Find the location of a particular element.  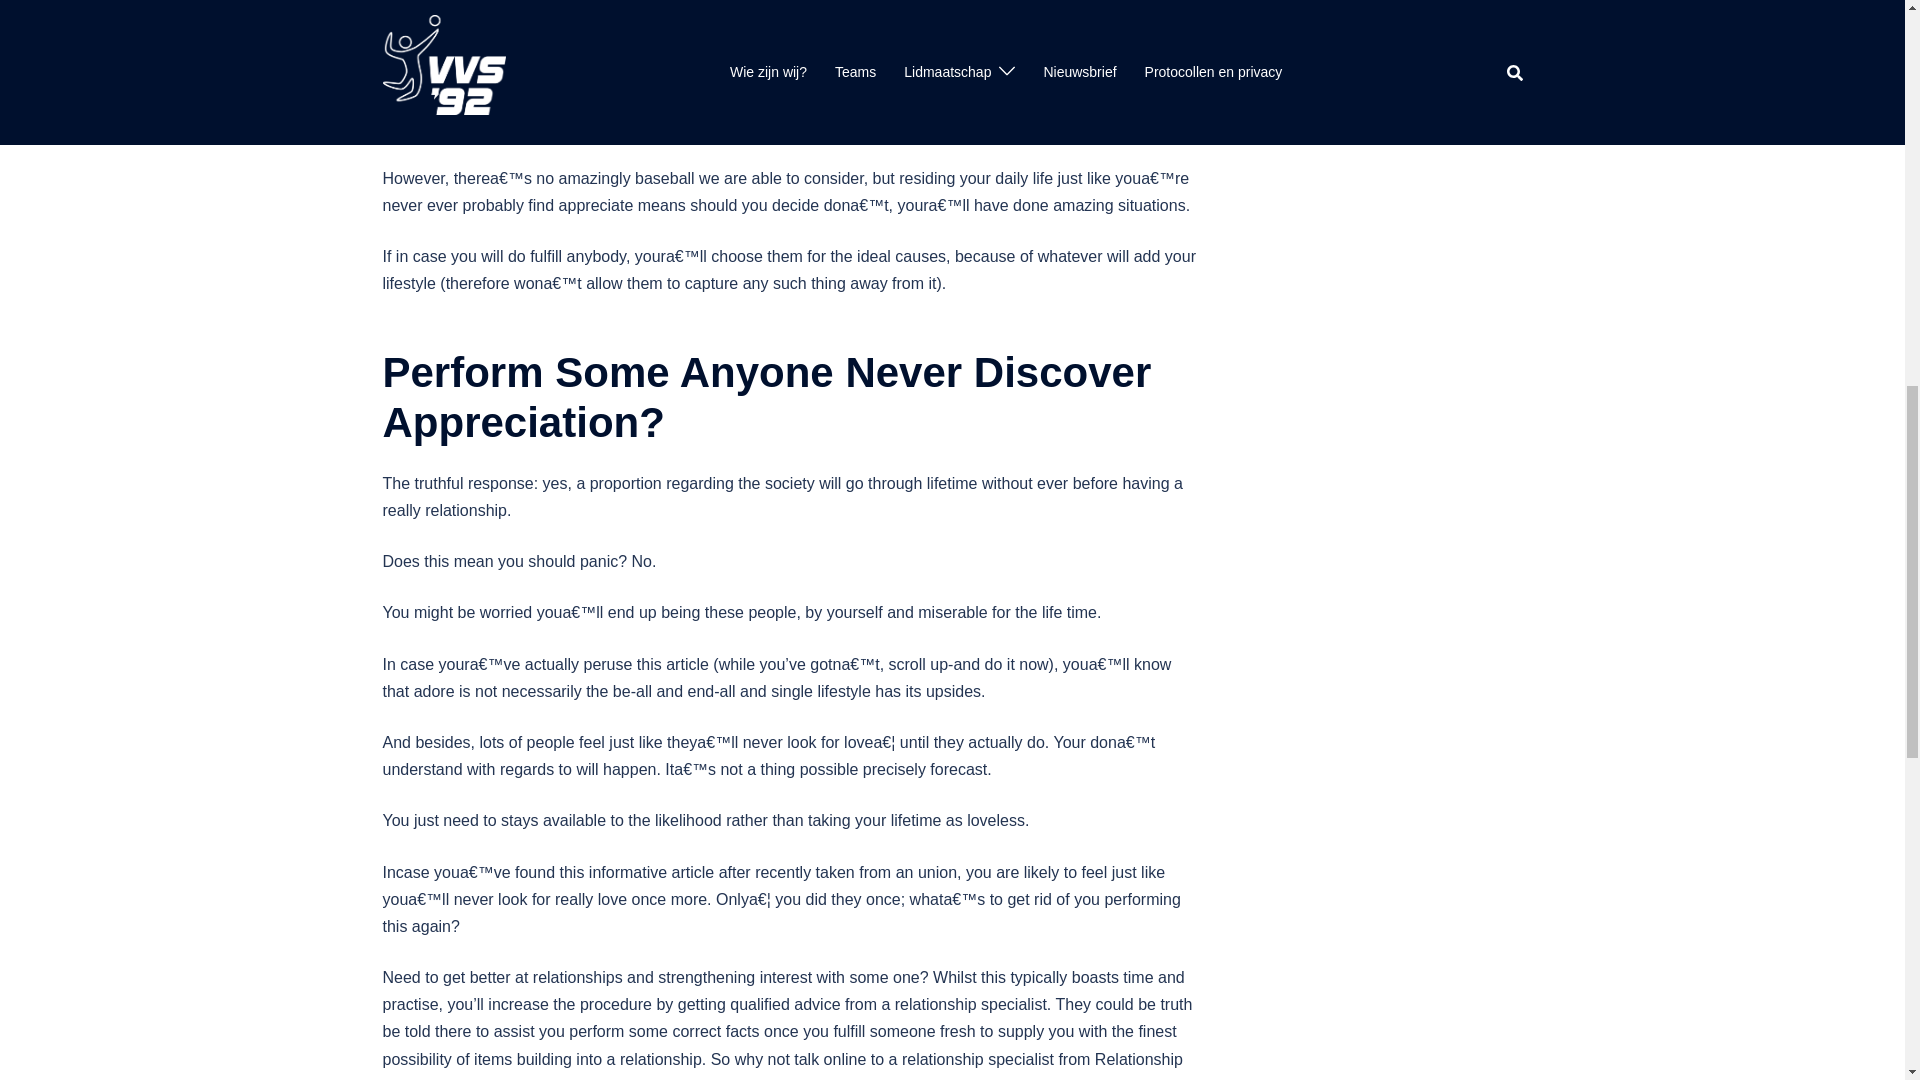

mature quality singles discount code is located at coordinates (580, 100).